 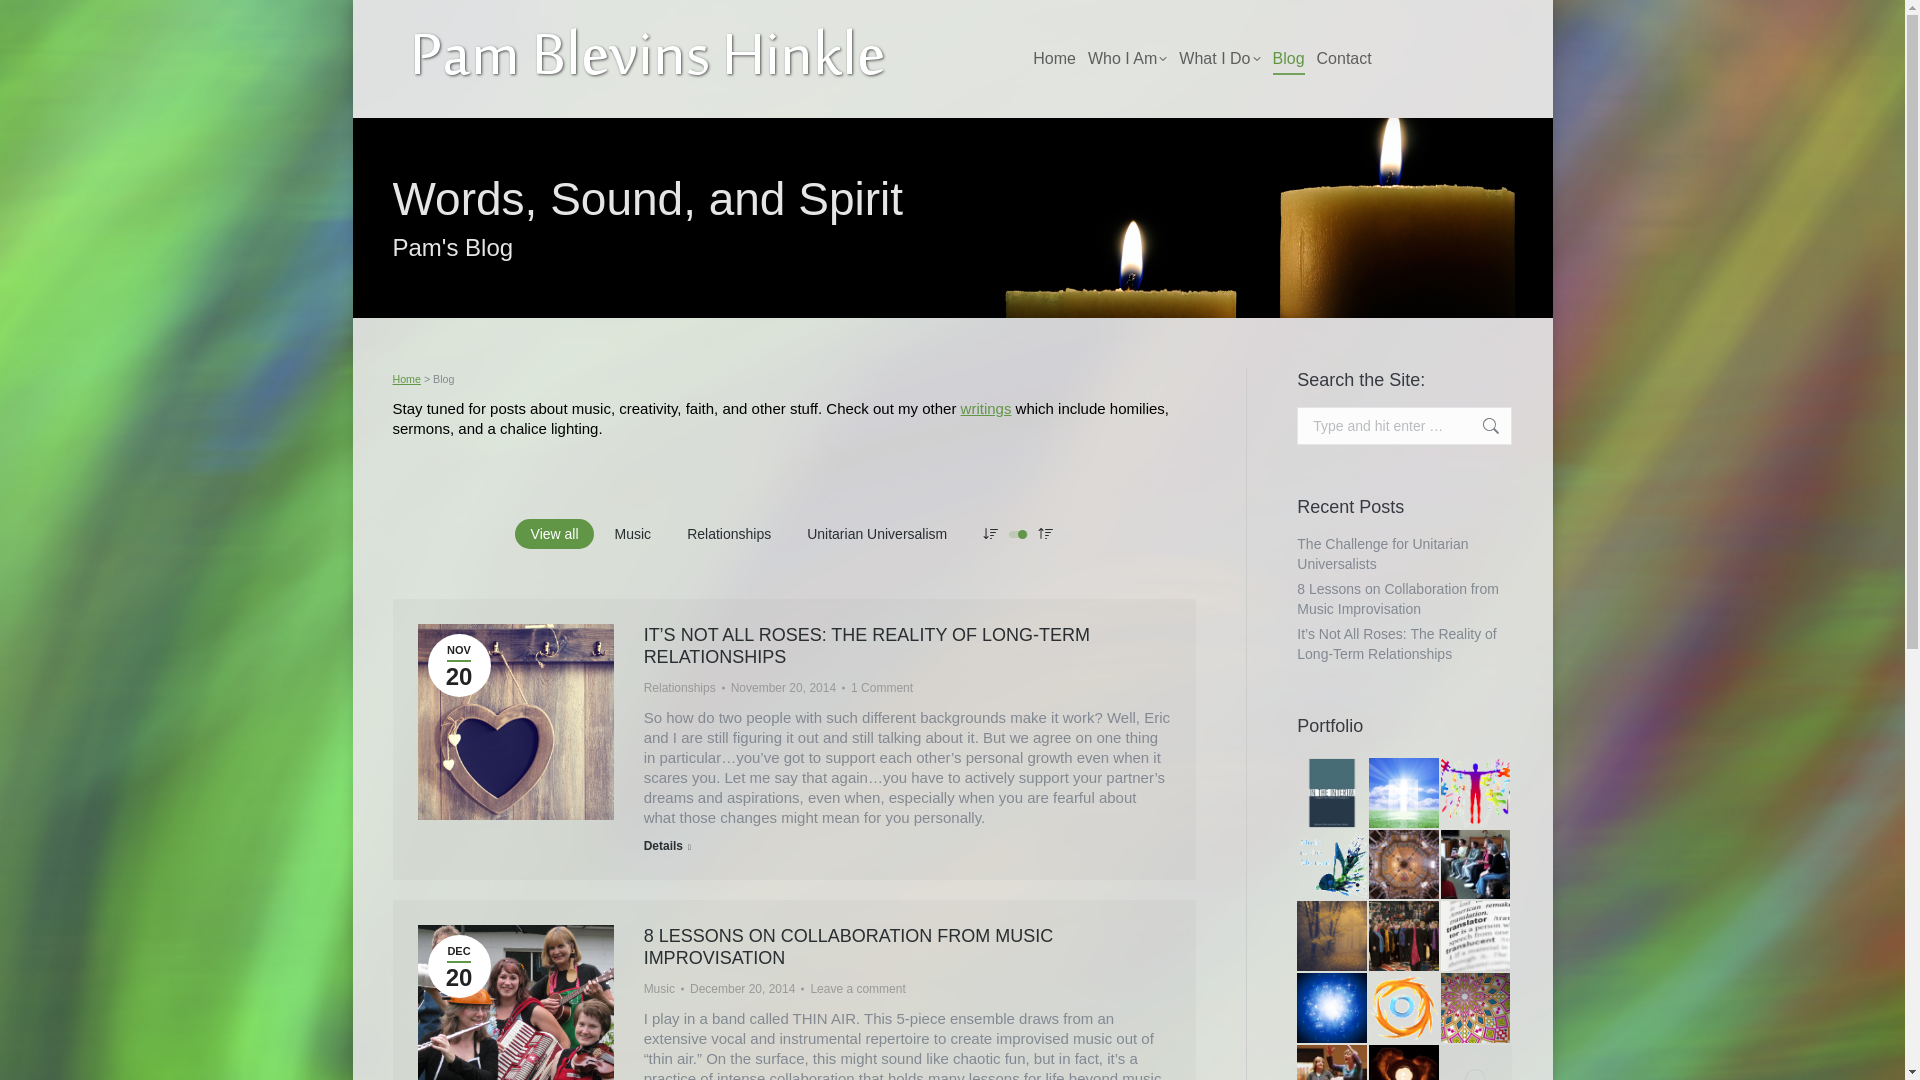 What do you see at coordinates (1344, 59) in the screenshot?
I see `5:53 am` at bounding box center [1344, 59].